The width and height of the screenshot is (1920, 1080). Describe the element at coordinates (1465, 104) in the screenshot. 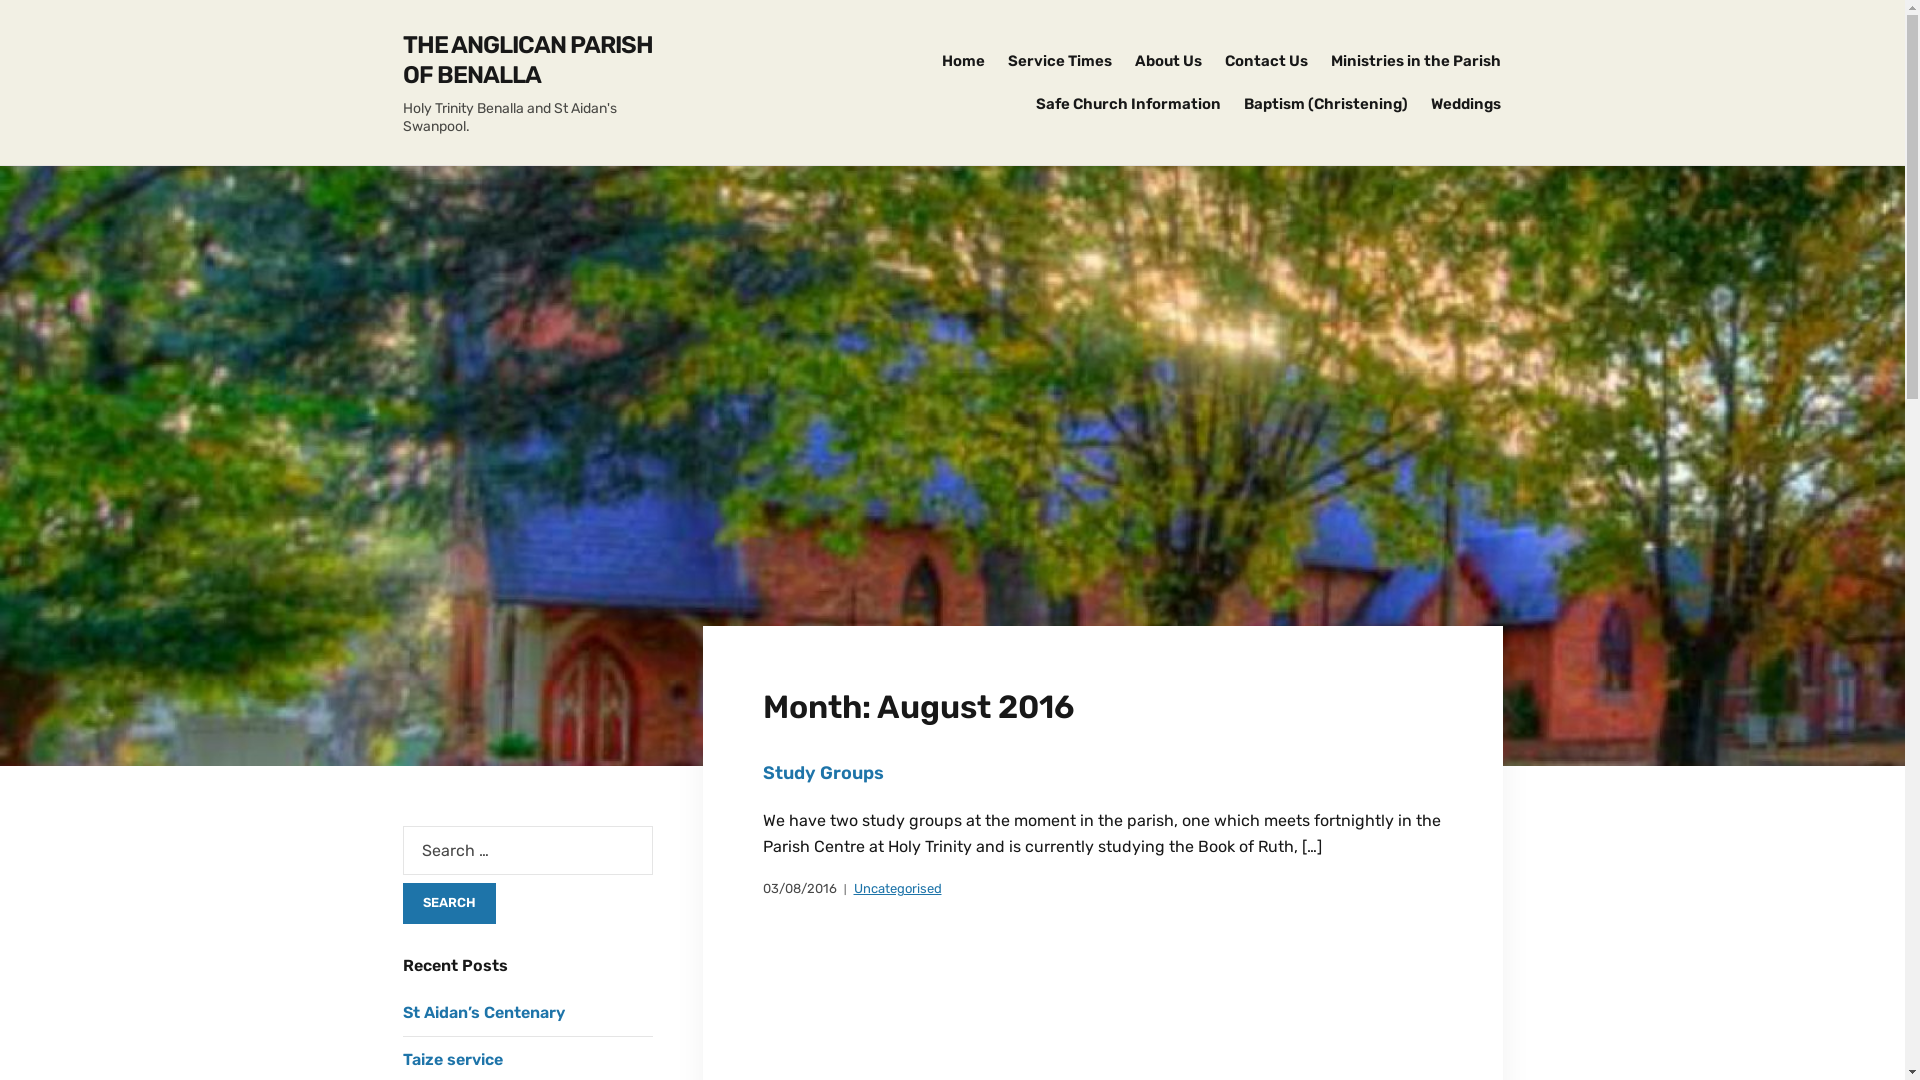

I see `Weddings` at that location.